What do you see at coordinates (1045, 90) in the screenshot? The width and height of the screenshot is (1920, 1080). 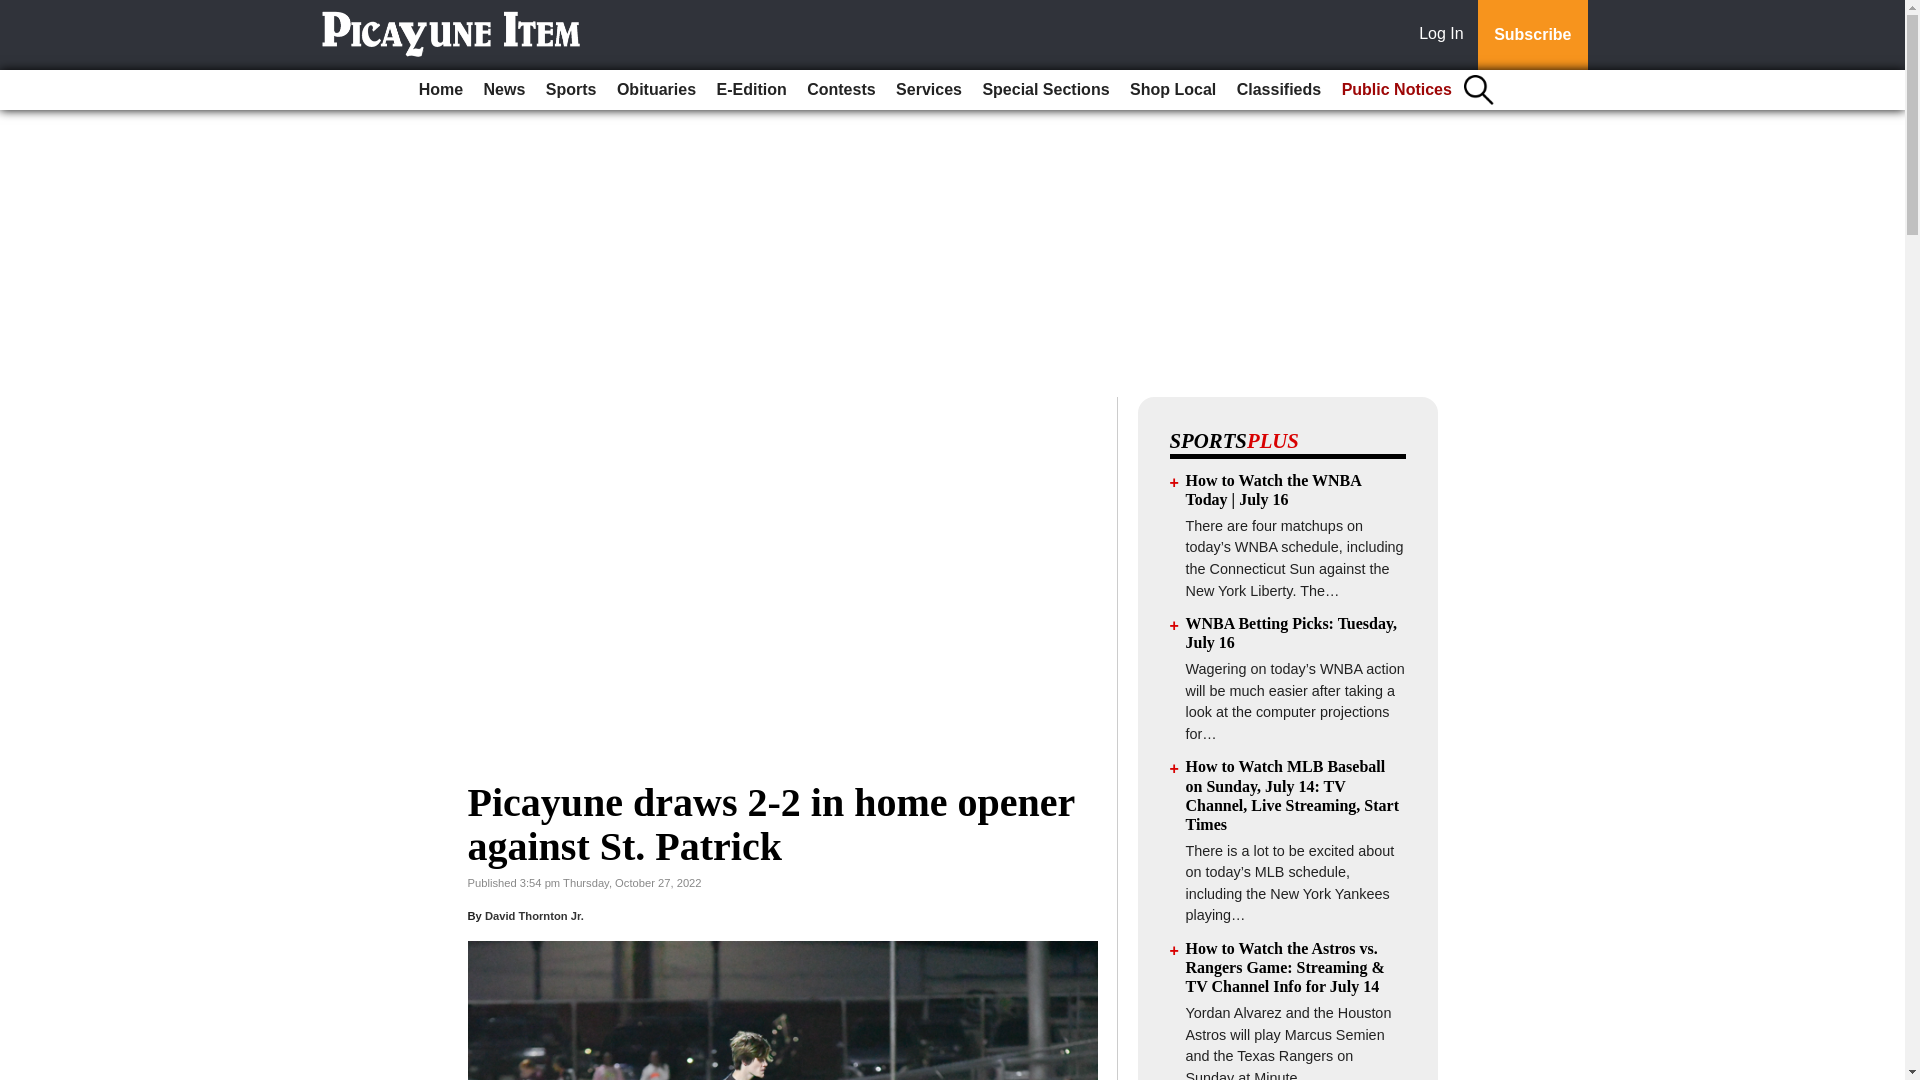 I see `Special Sections` at bounding box center [1045, 90].